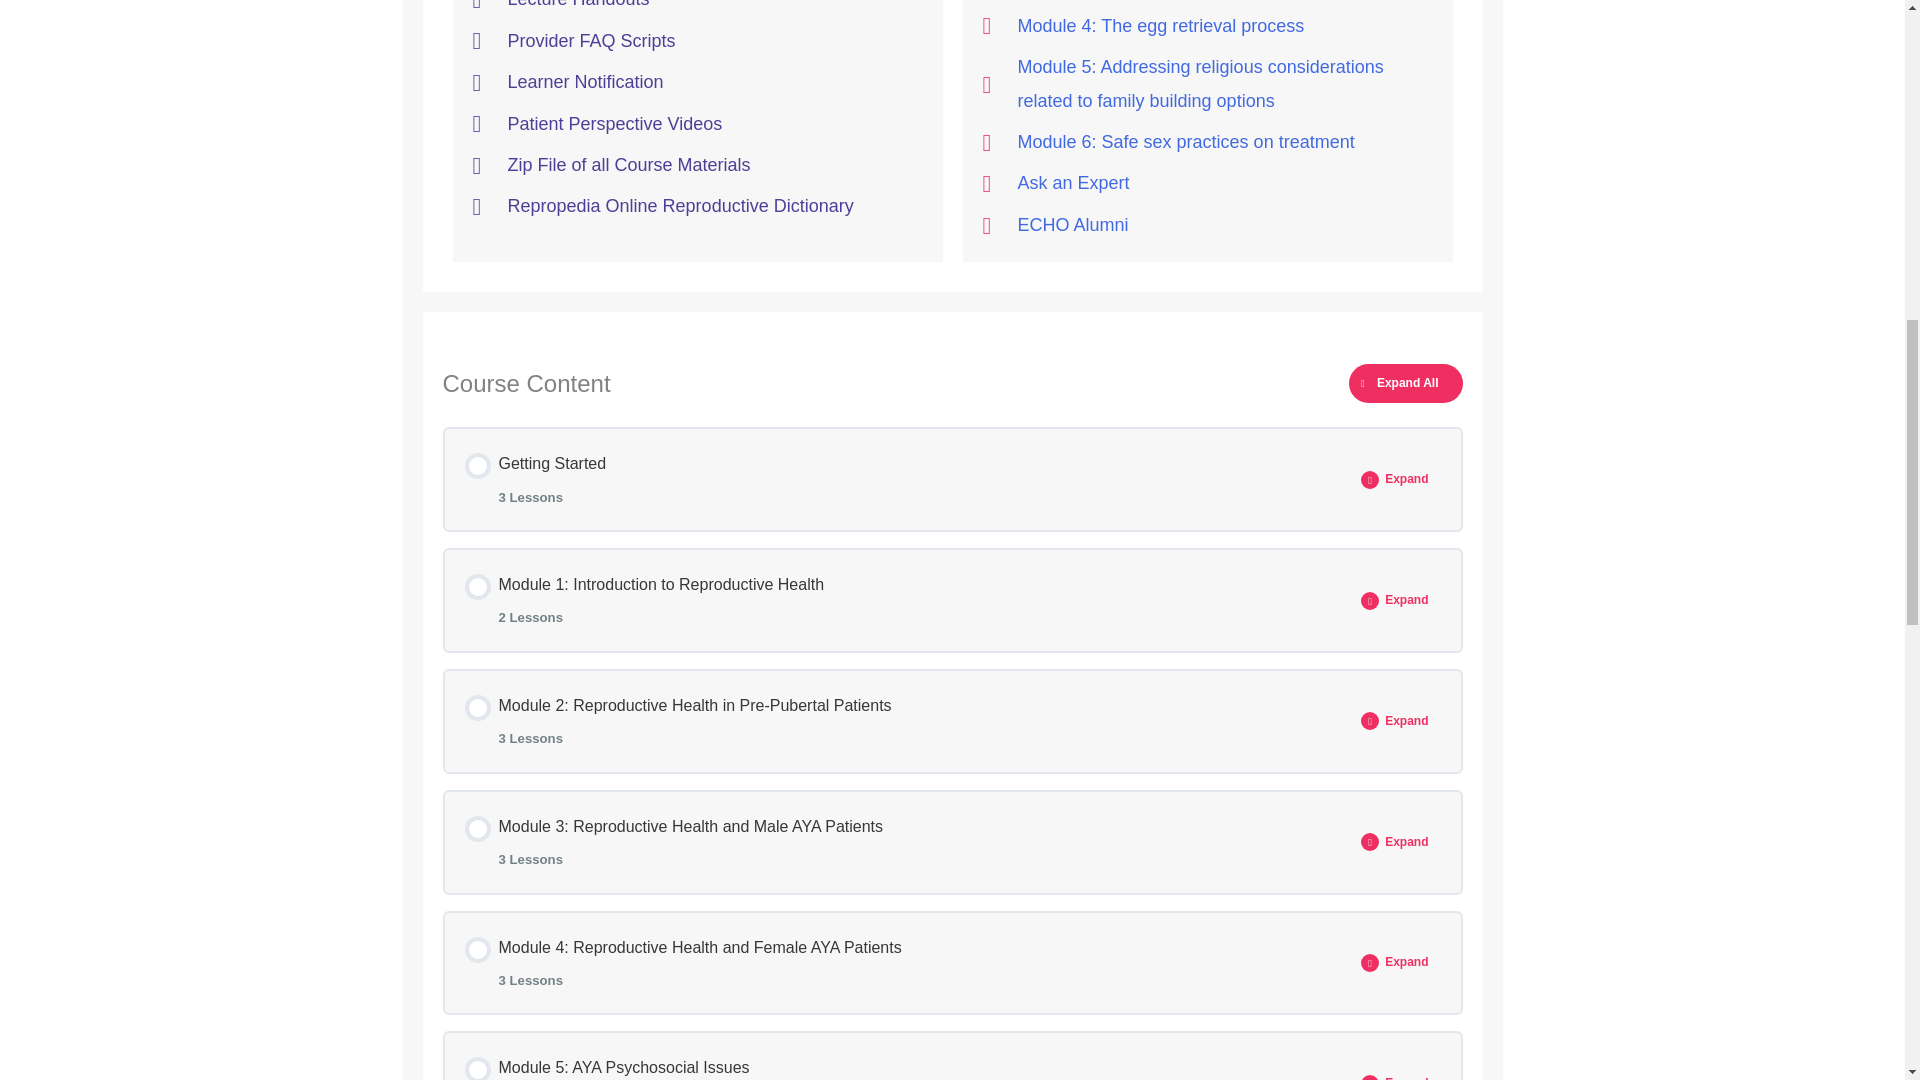 This screenshot has height=1080, width=1920. Describe the element at coordinates (1206, 142) in the screenshot. I see `Repropedia Online Reproductive Dictionary` at that location.